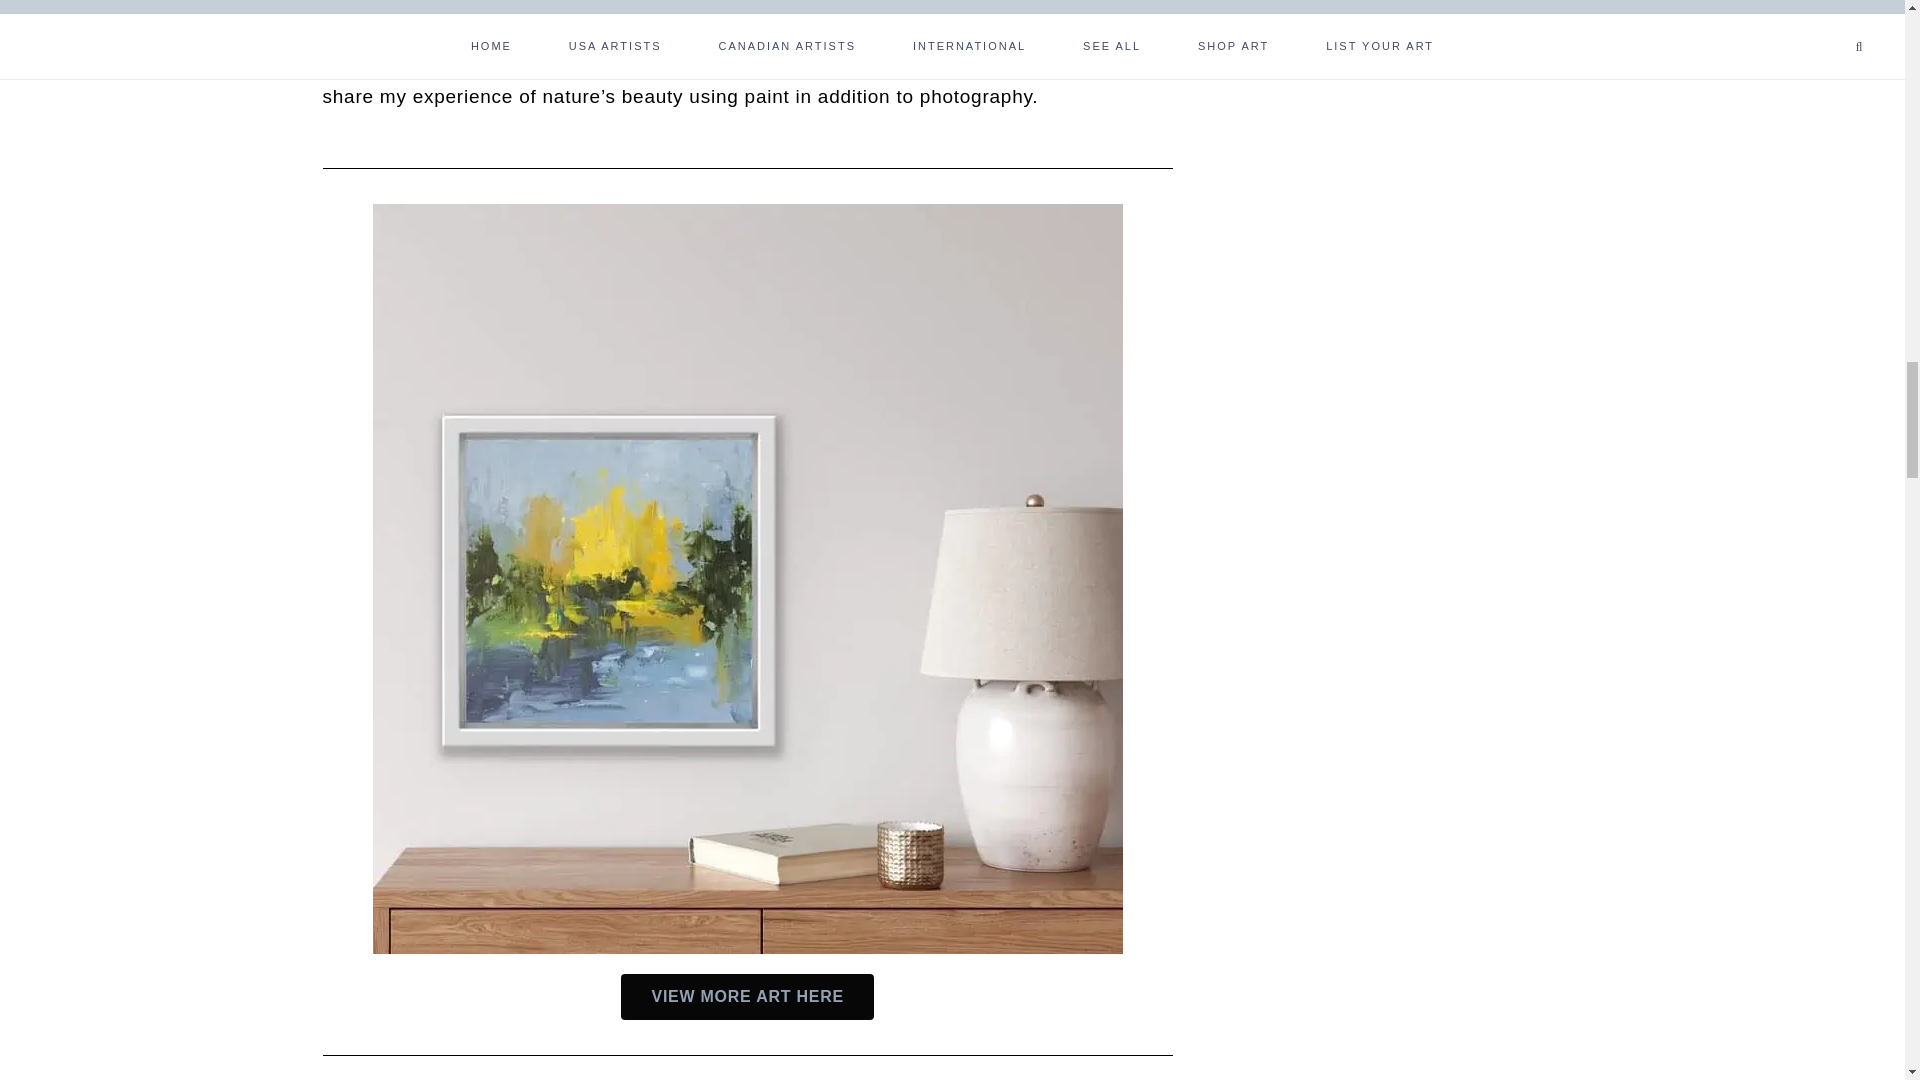 This screenshot has height=1080, width=1920. What do you see at coordinates (746, 996) in the screenshot?
I see `VIEW MORE ART HERE` at bounding box center [746, 996].